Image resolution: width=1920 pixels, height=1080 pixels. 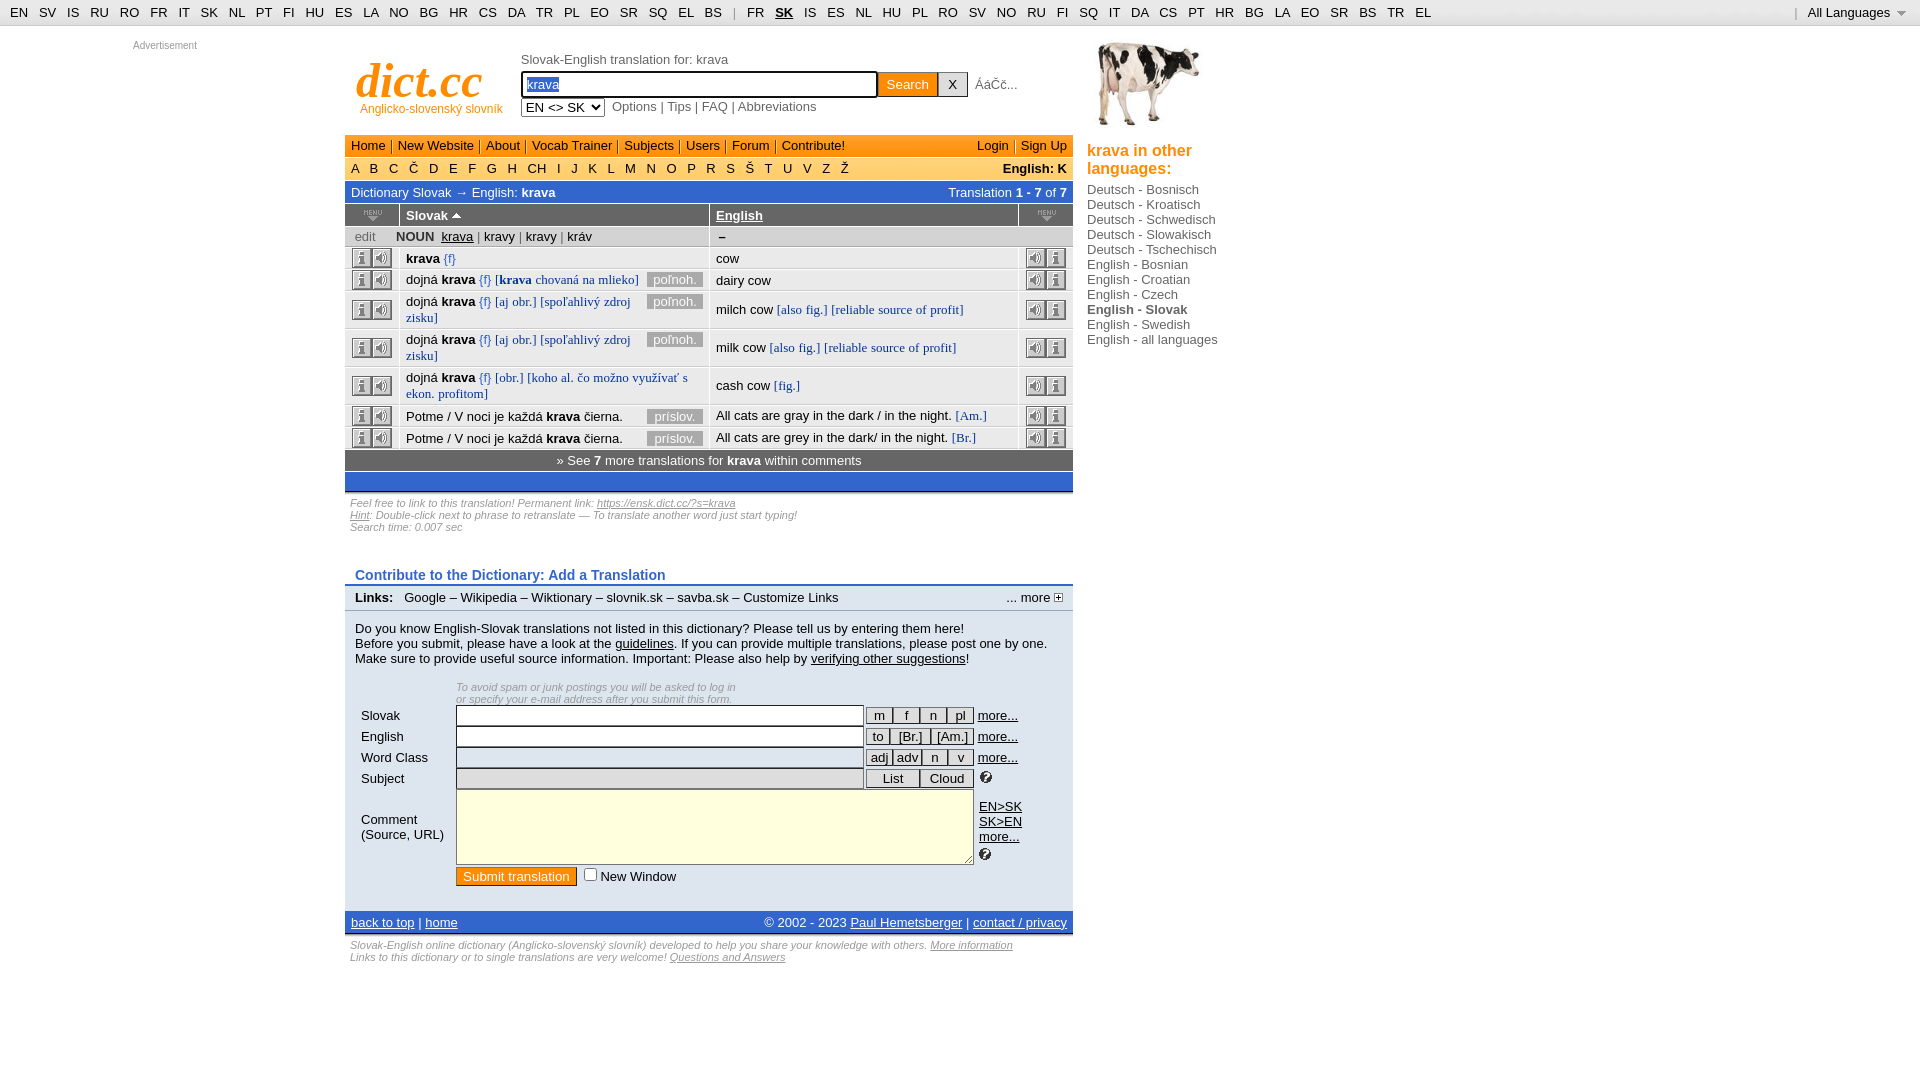 What do you see at coordinates (723, 438) in the screenshot?
I see `All` at bounding box center [723, 438].